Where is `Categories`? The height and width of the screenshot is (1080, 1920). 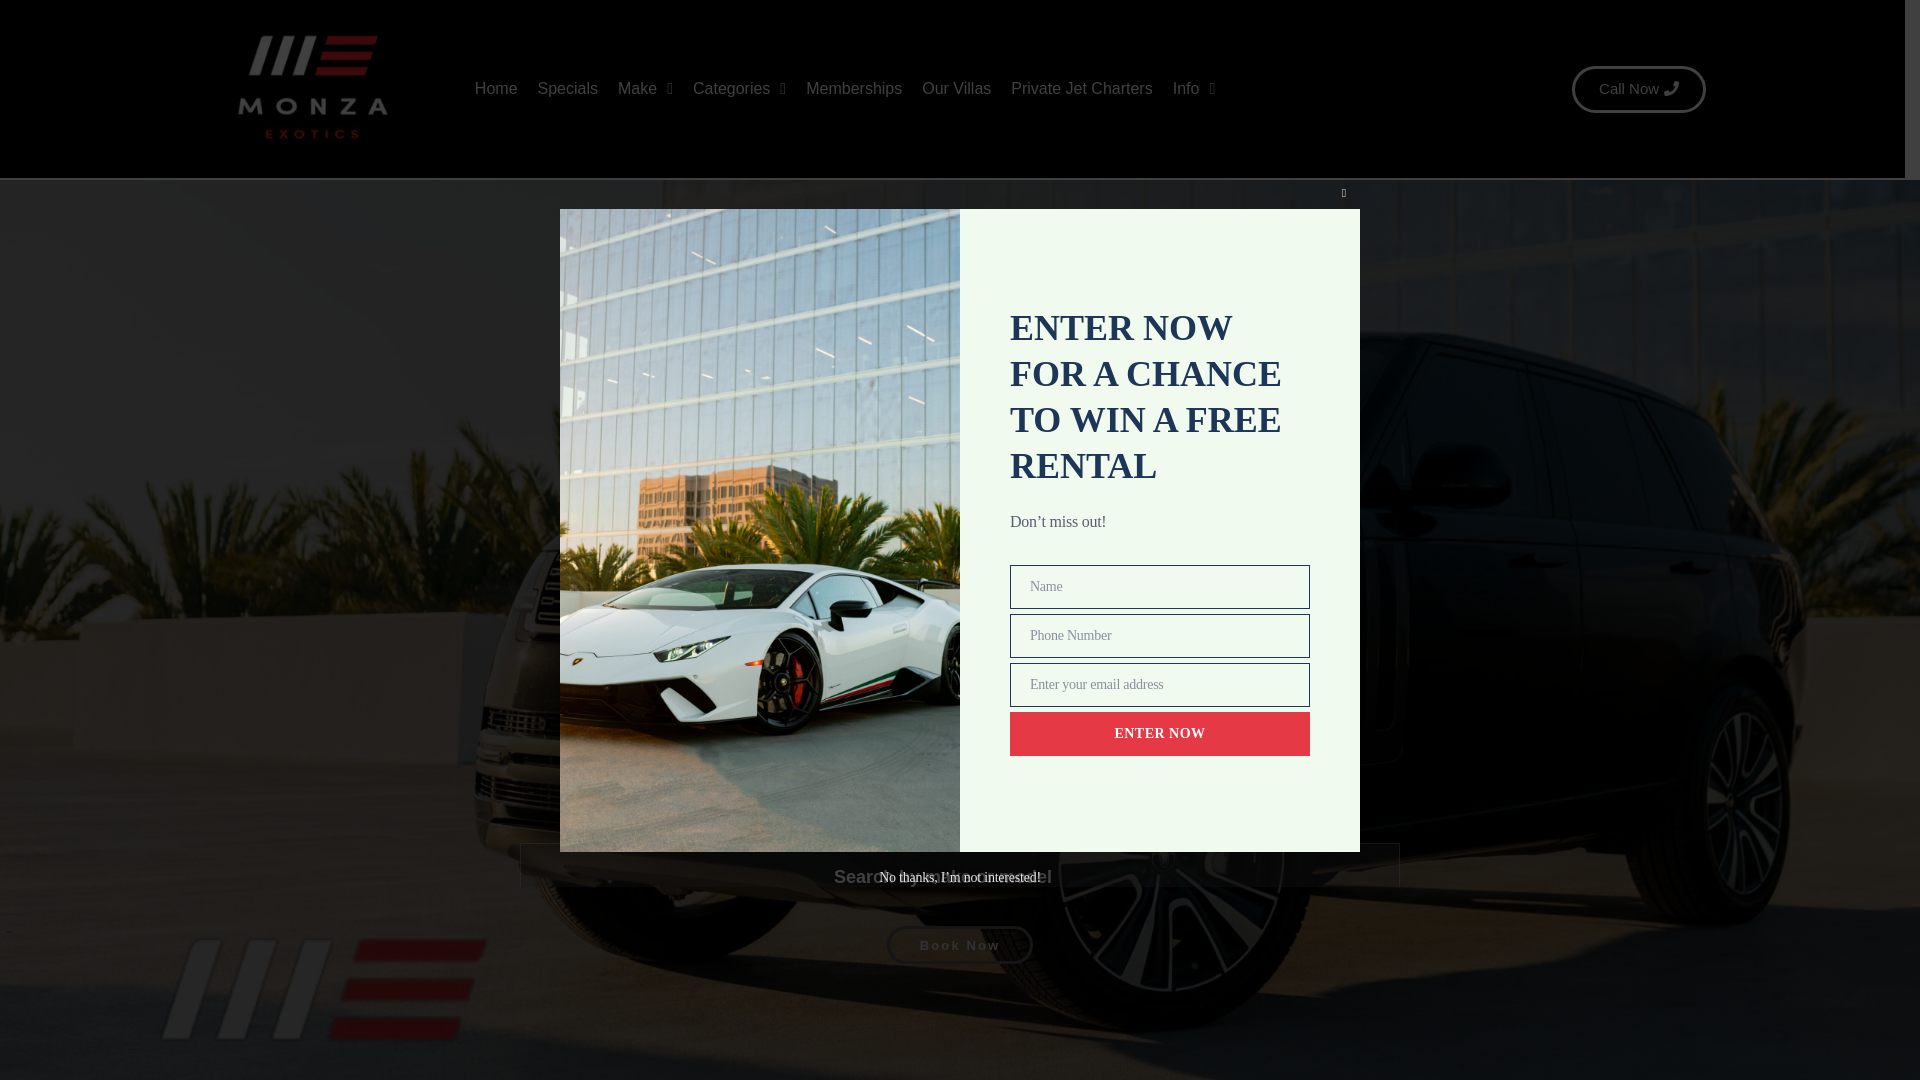
Categories is located at coordinates (740, 88).